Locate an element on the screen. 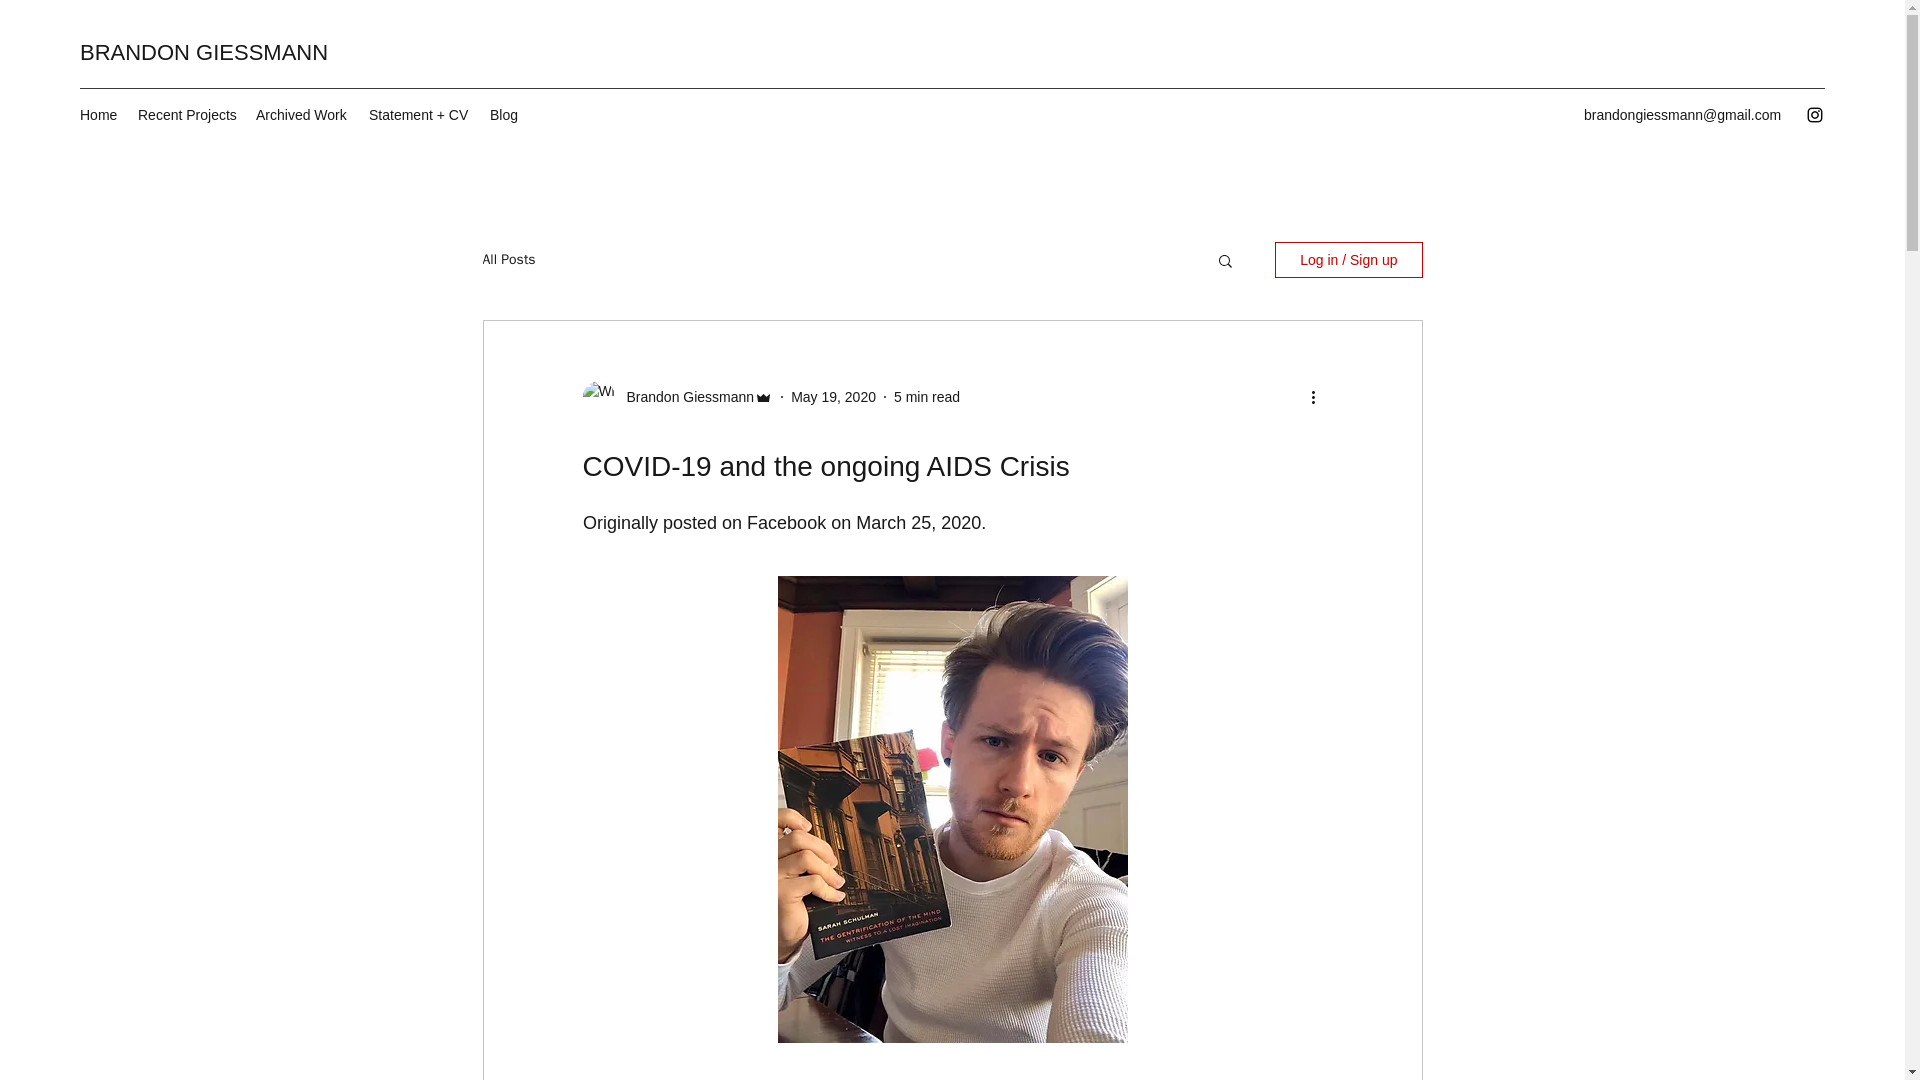 The height and width of the screenshot is (1080, 1920). Recent Projects is located at coordinates (186, 114).